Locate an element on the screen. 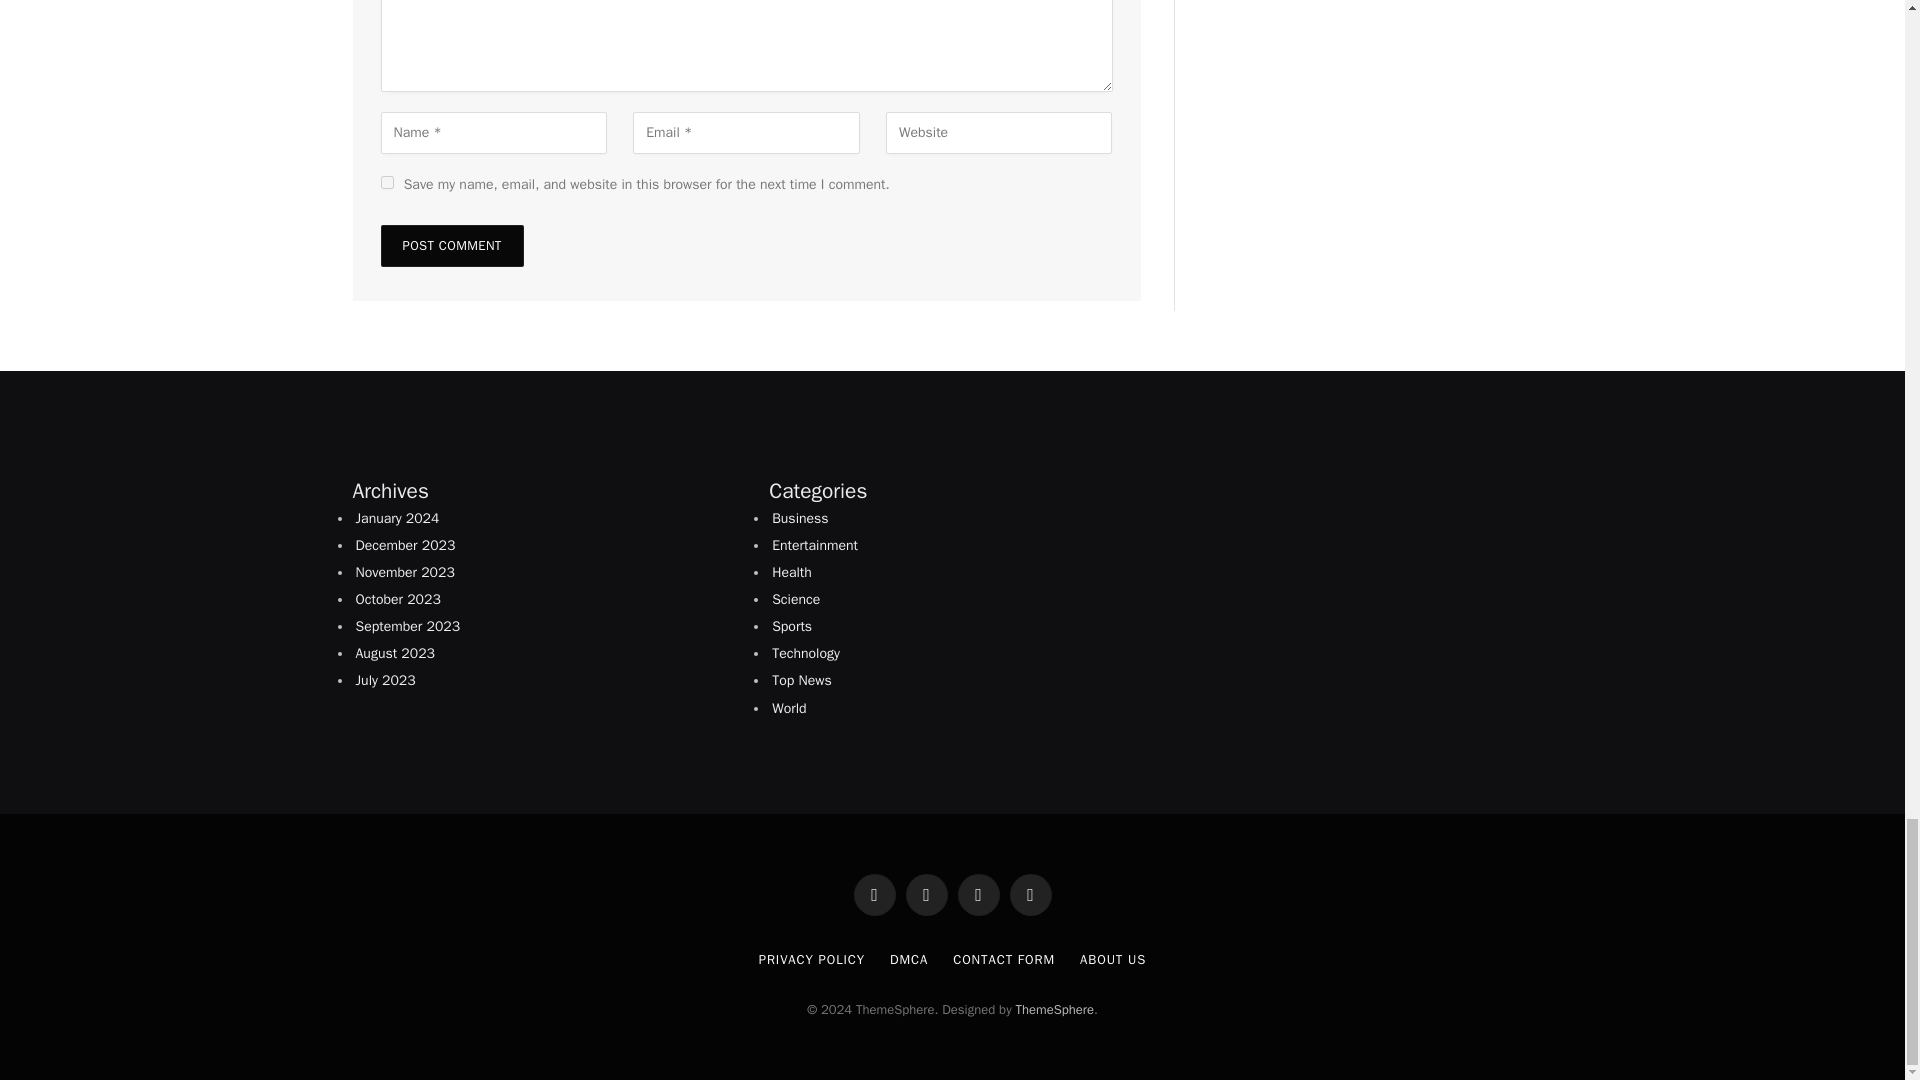 This screenshot has width=1920, height=1080. yes is located at coordinates (386, 182).